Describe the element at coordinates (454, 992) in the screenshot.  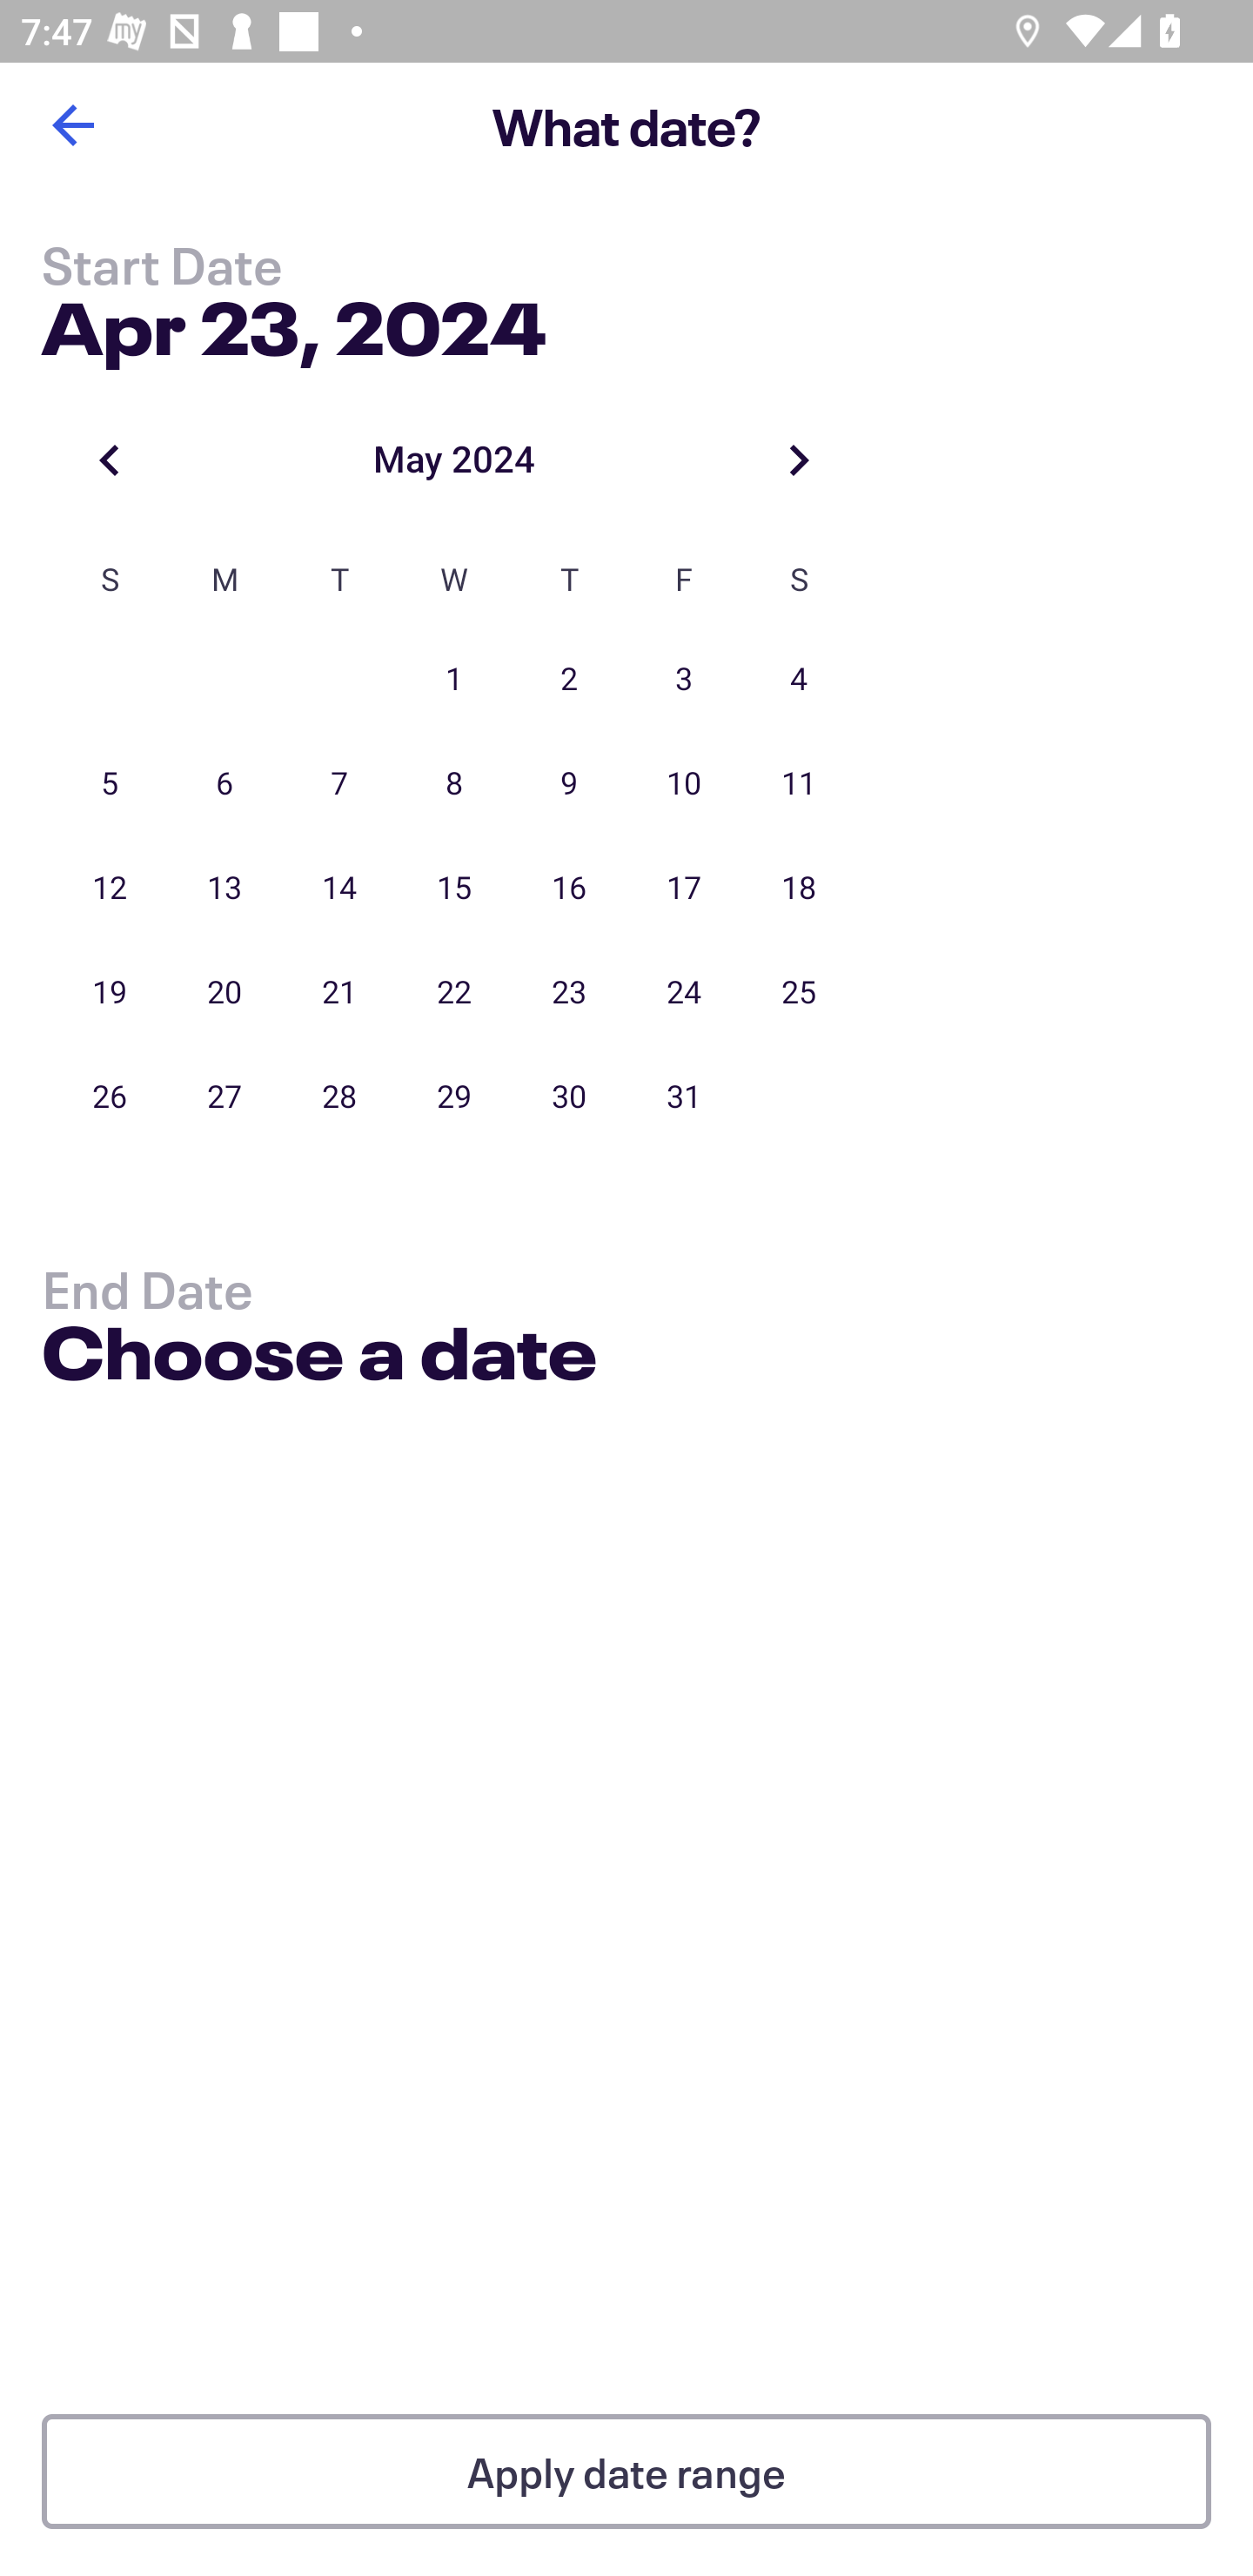
I see `22 22 May 2024` at that location.